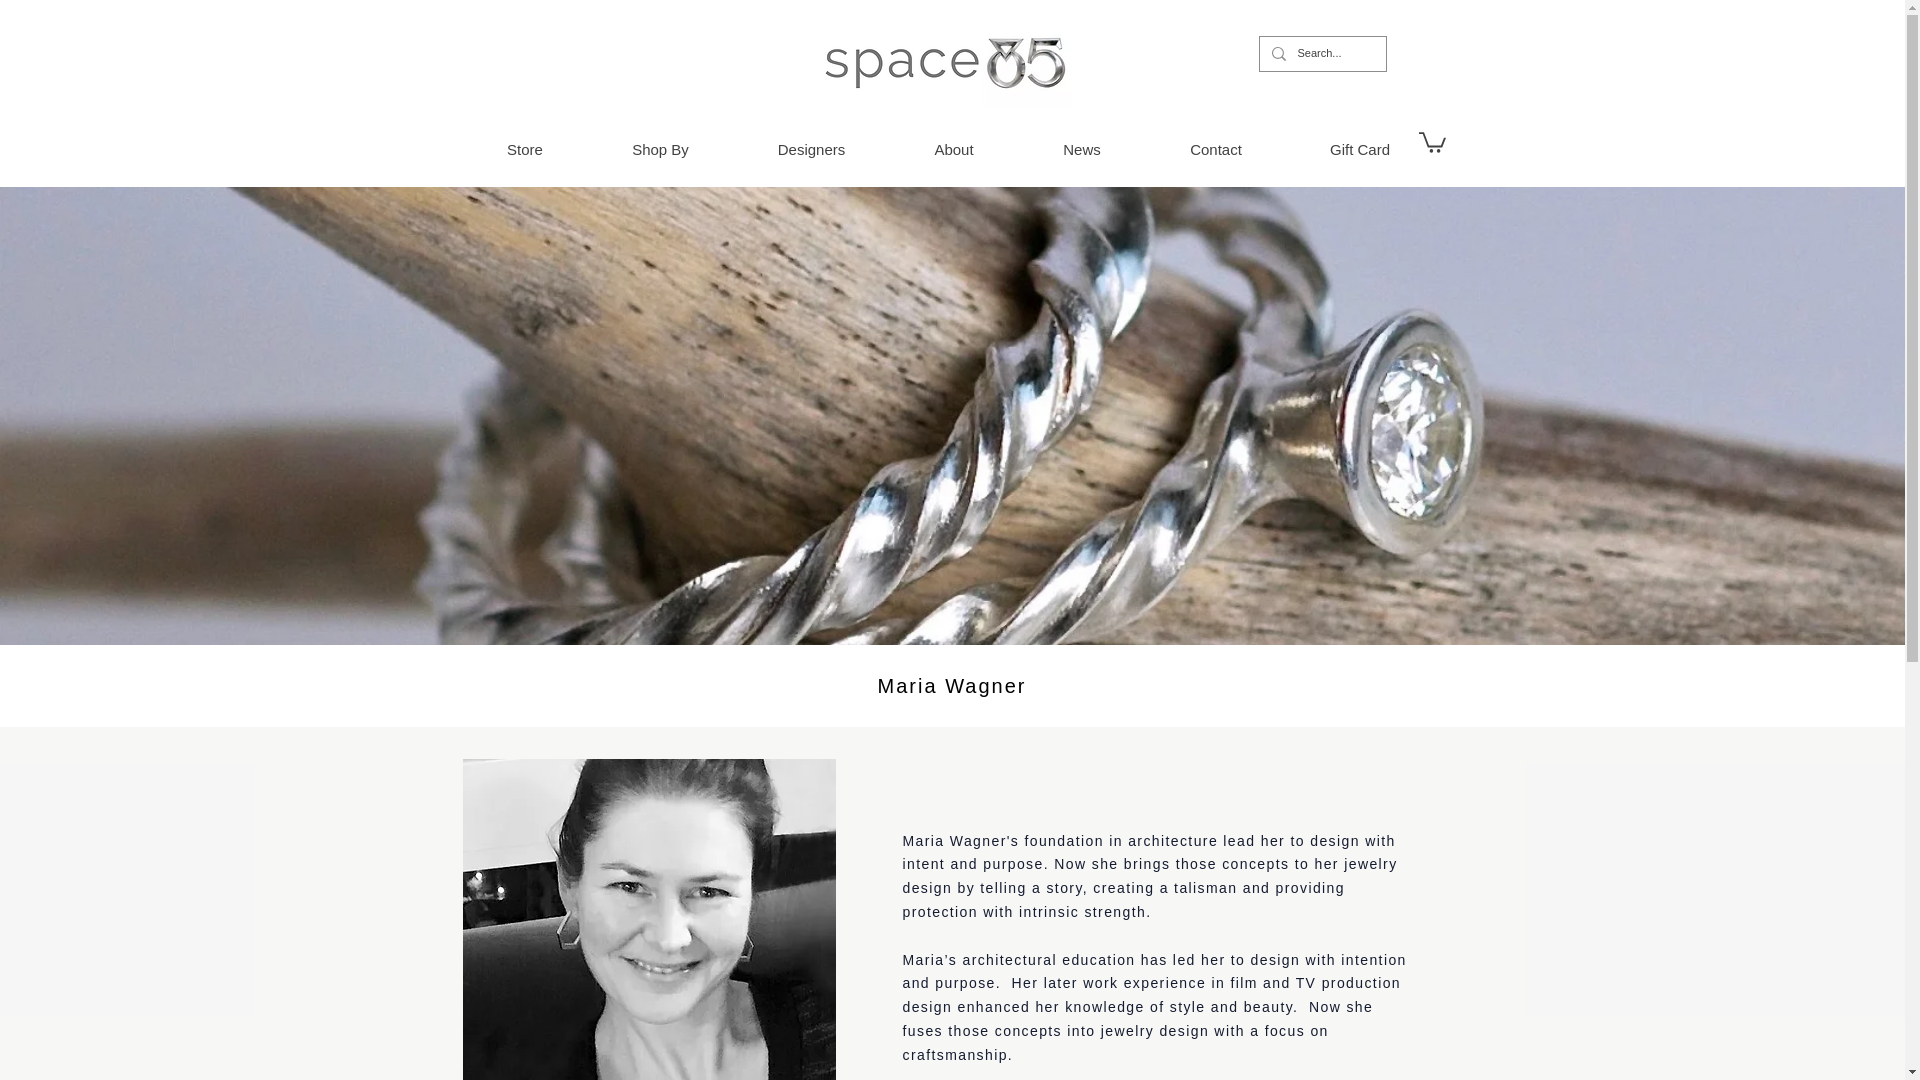  I want to click on Contact, so click(1216, 150).